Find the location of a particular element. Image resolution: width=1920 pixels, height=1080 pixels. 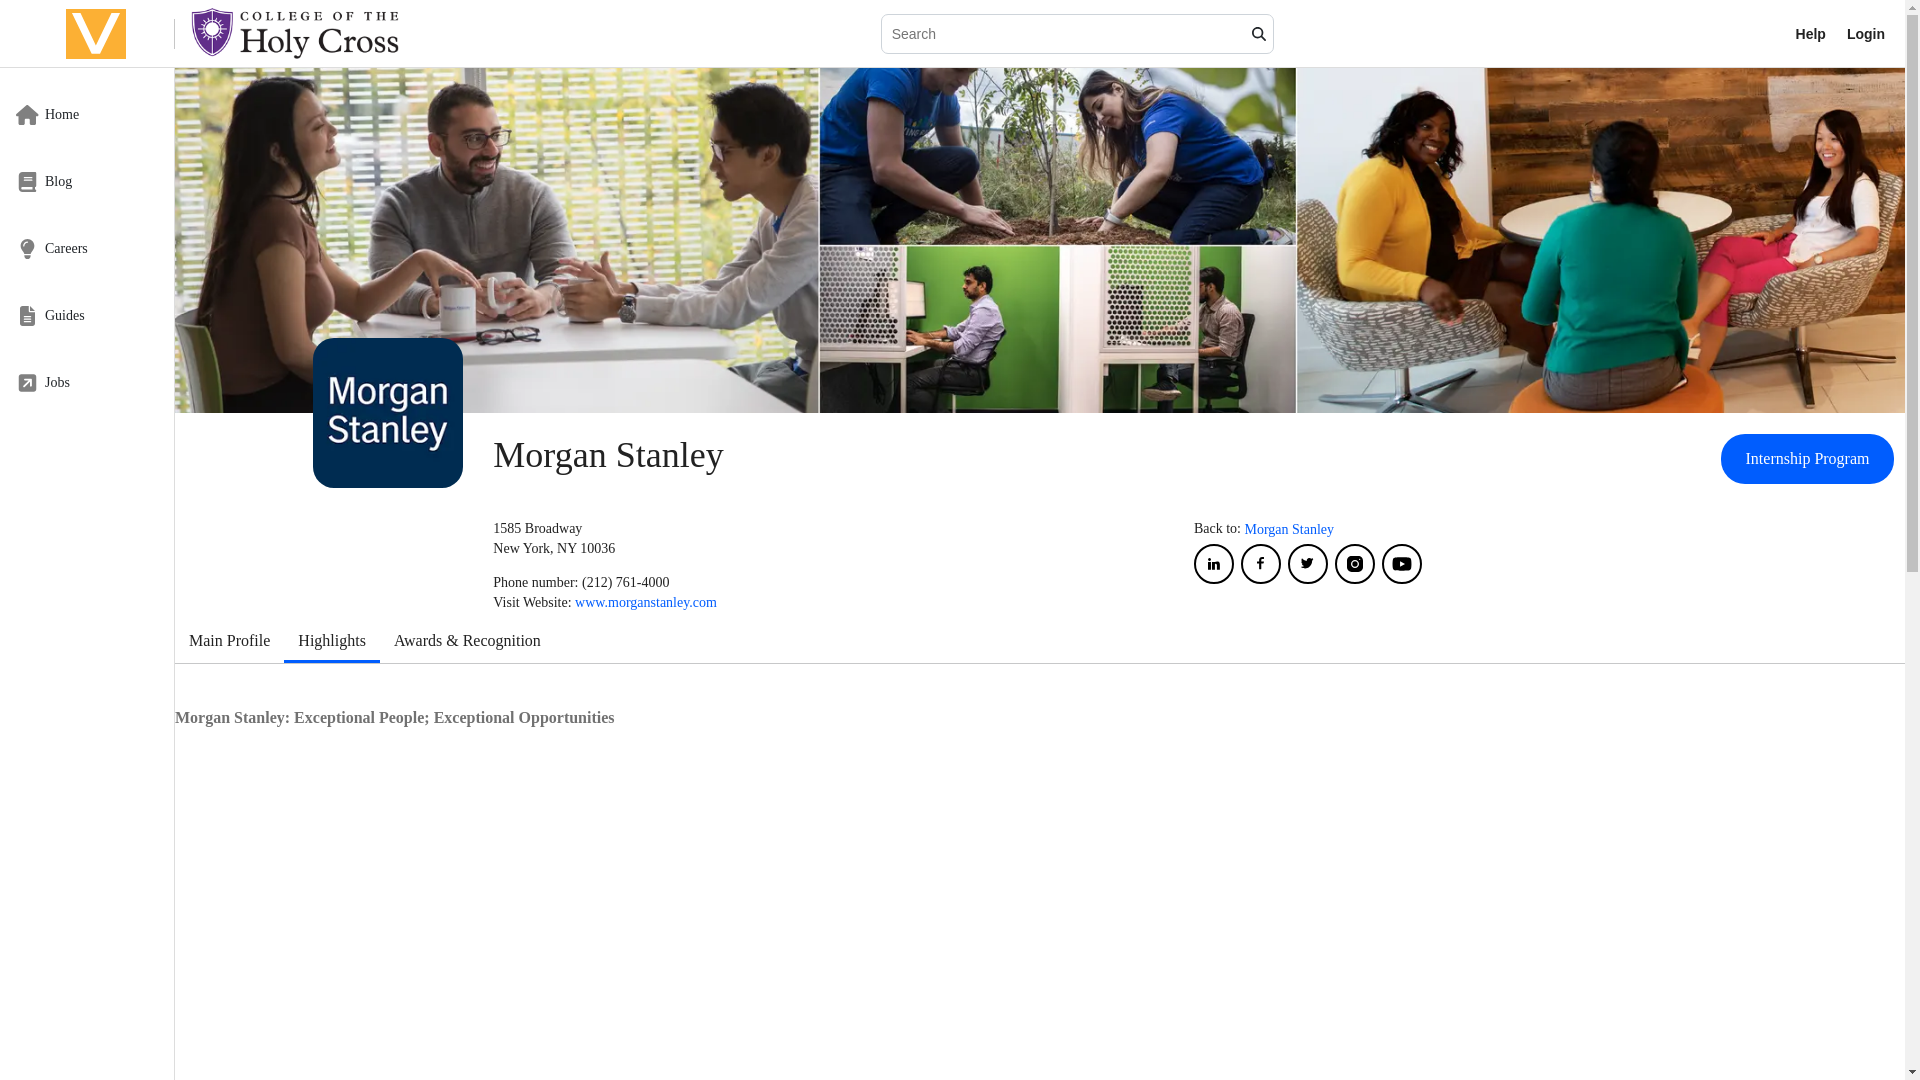

Main Profile is located at coordinates (229, 643).